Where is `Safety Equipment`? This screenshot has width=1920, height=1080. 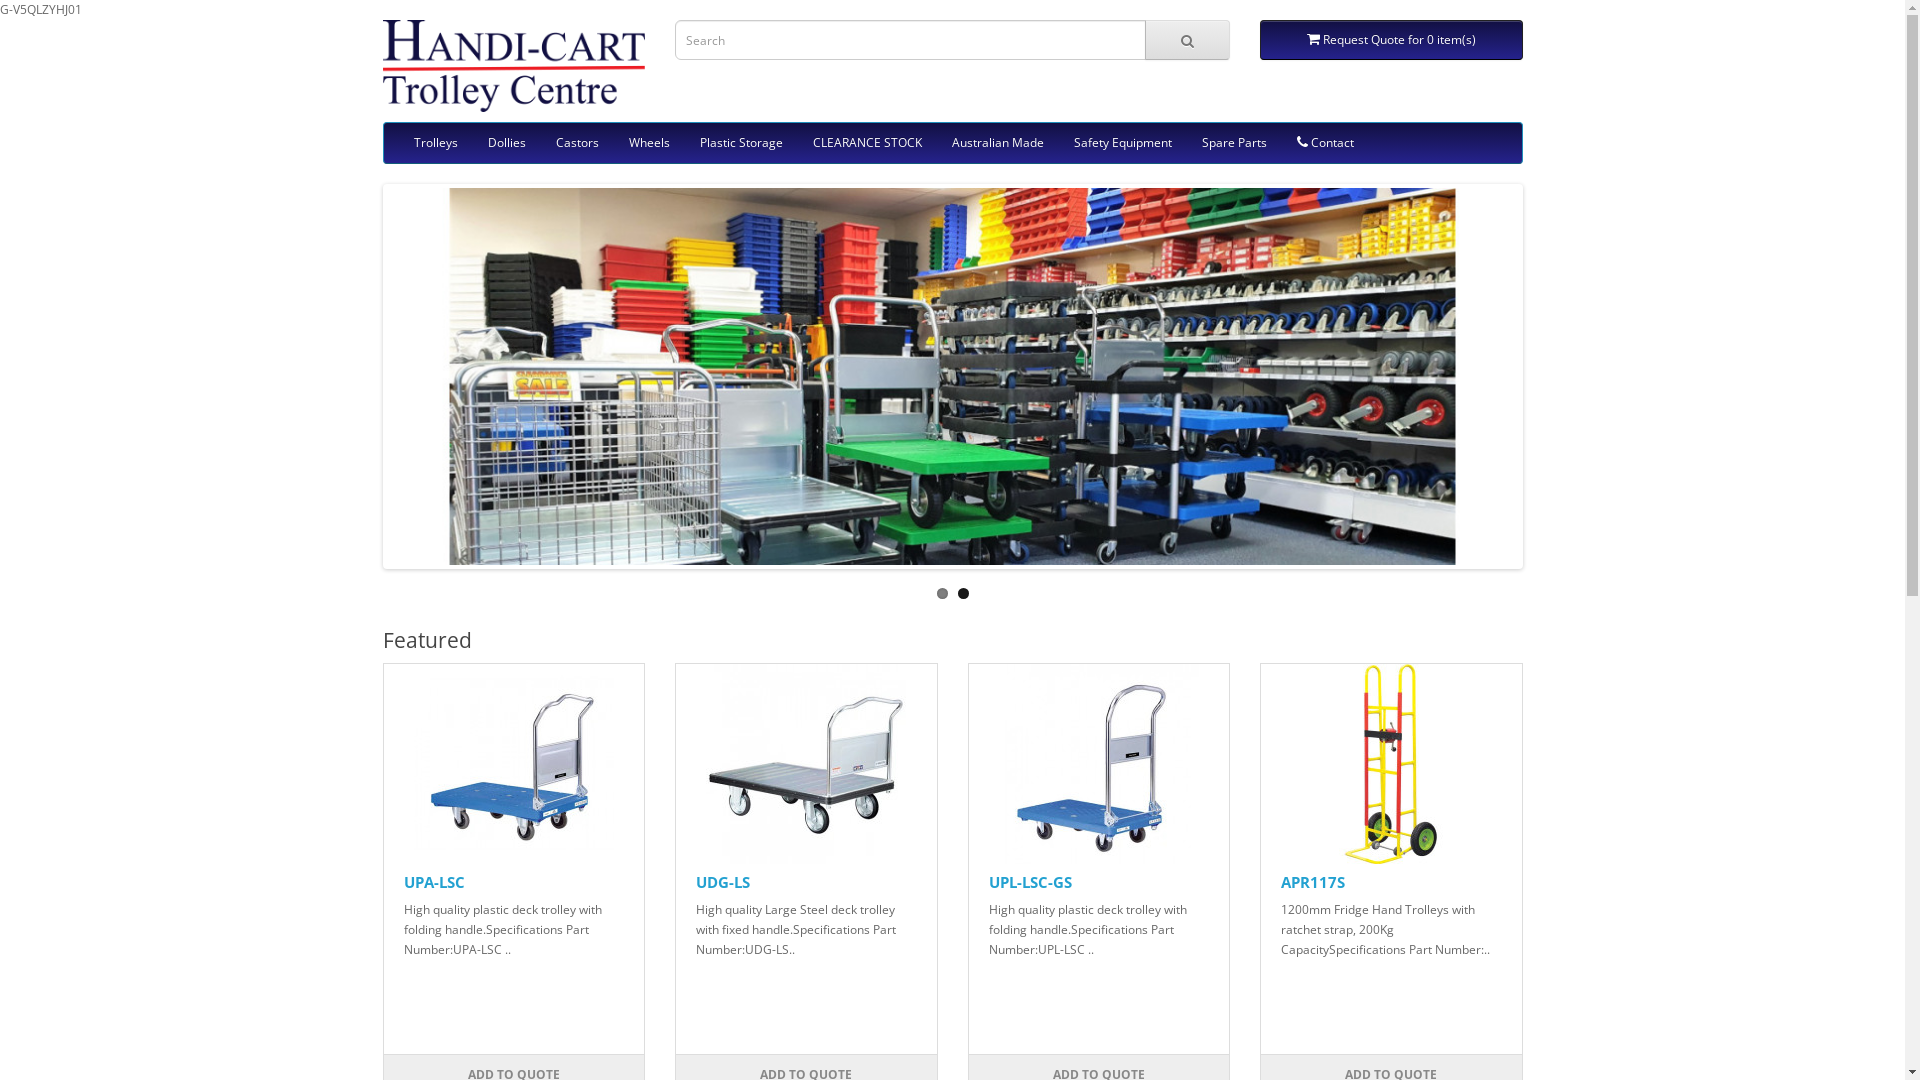 Safety Equipment is located at coordinates (1122, 143).